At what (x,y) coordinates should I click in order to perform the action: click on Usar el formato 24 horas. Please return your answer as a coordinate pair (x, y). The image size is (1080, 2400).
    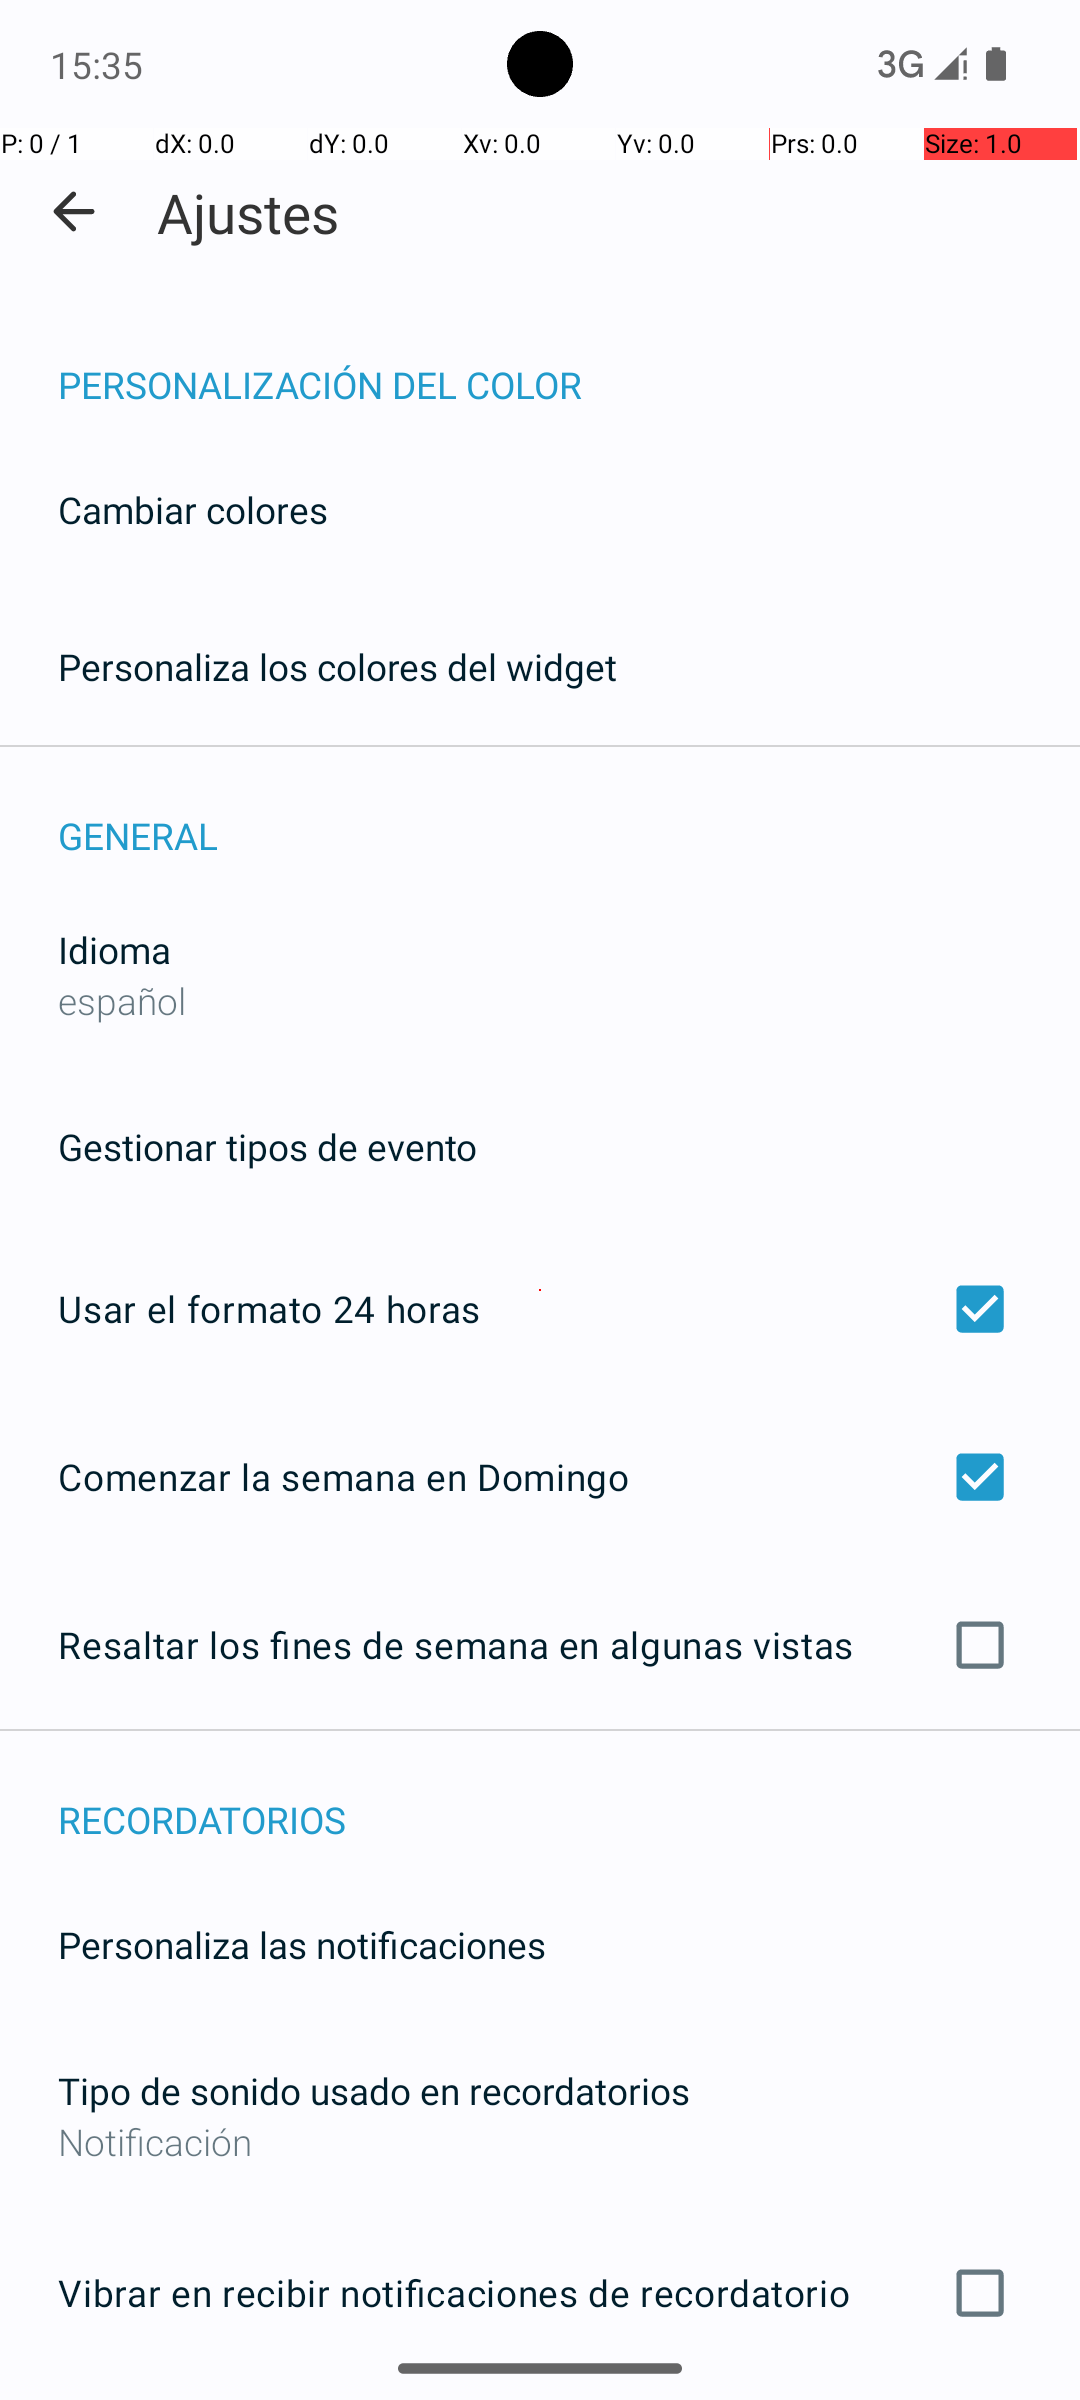
    Looking at the image, I should click on (540, 1309).